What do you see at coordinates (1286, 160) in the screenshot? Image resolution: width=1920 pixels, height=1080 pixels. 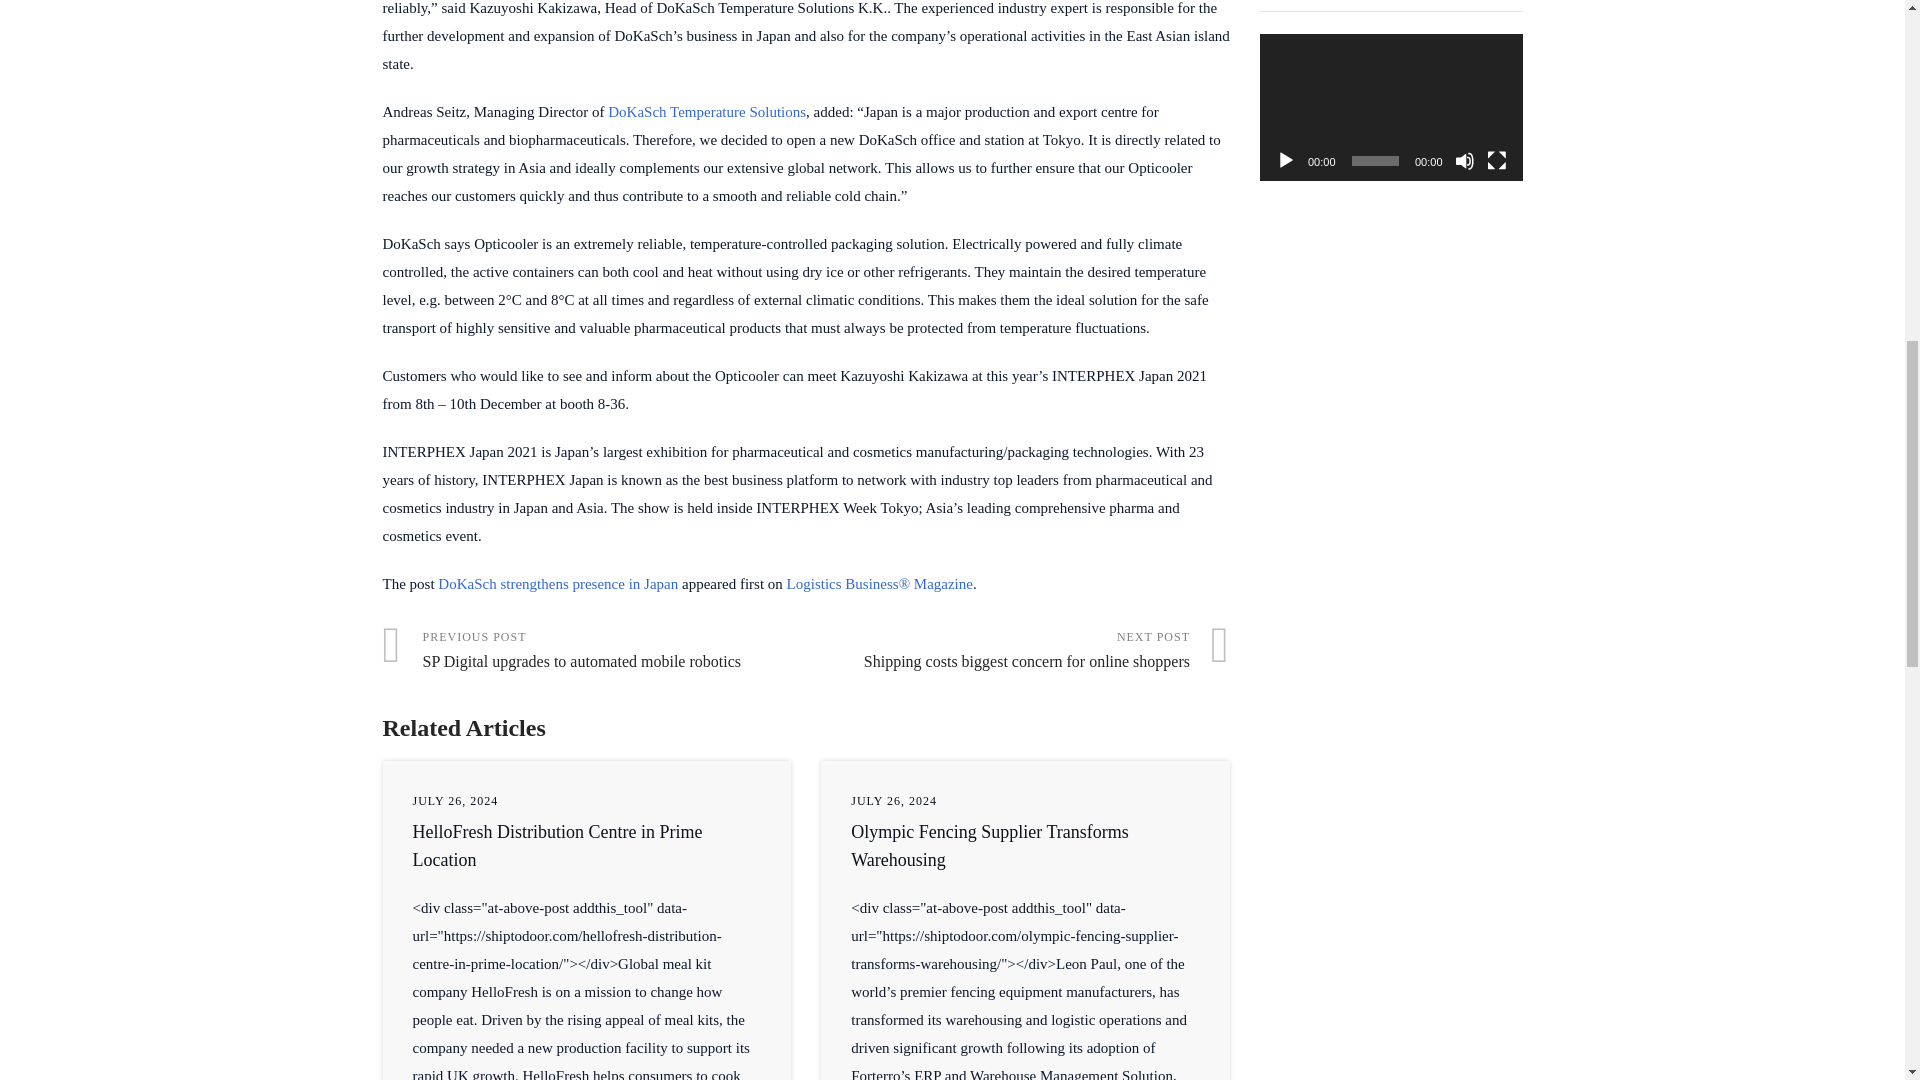 I see `Play` at bounding box center [1286, 160].